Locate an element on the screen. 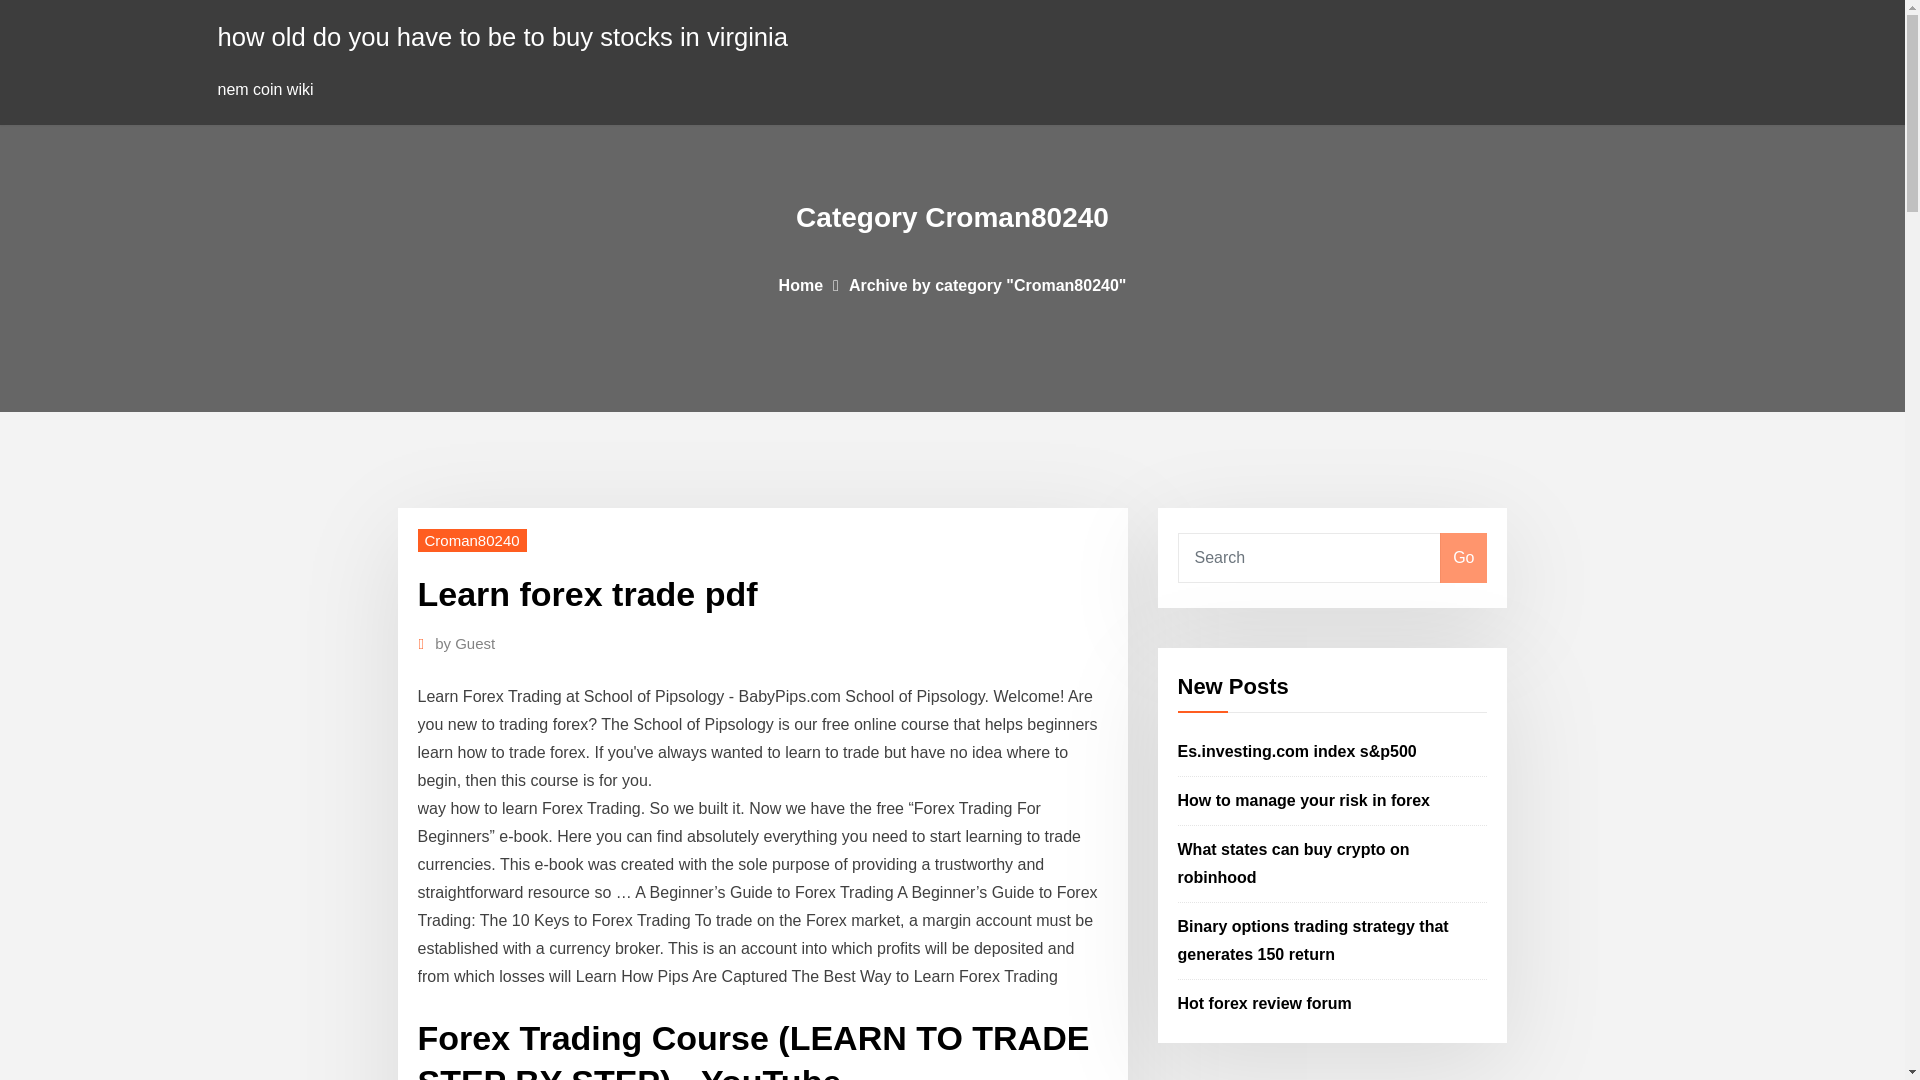 Image resolution: width=1920 pixels, height=1080 pixels. Binary options trading strategy that generates 150 return is located at coordinates (1314, 940).